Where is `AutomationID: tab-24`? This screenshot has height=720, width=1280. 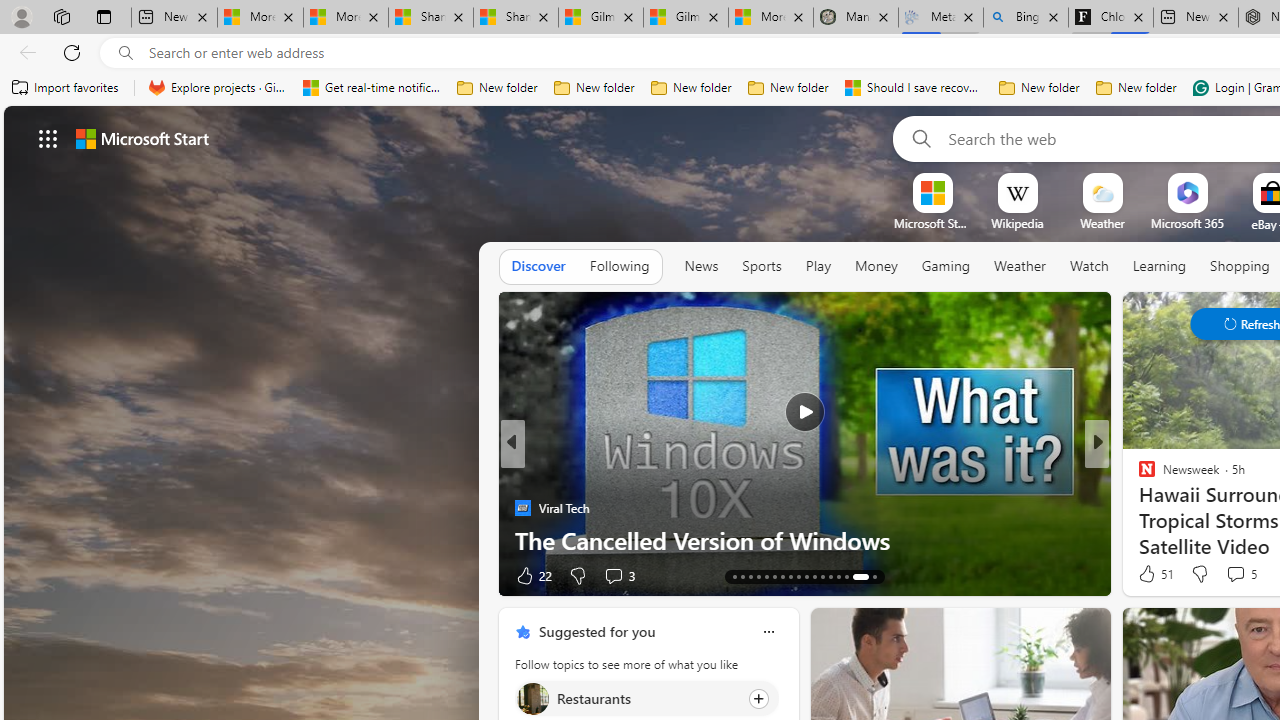
AutomationID: tab-24 is located at coordinates (790, 576).